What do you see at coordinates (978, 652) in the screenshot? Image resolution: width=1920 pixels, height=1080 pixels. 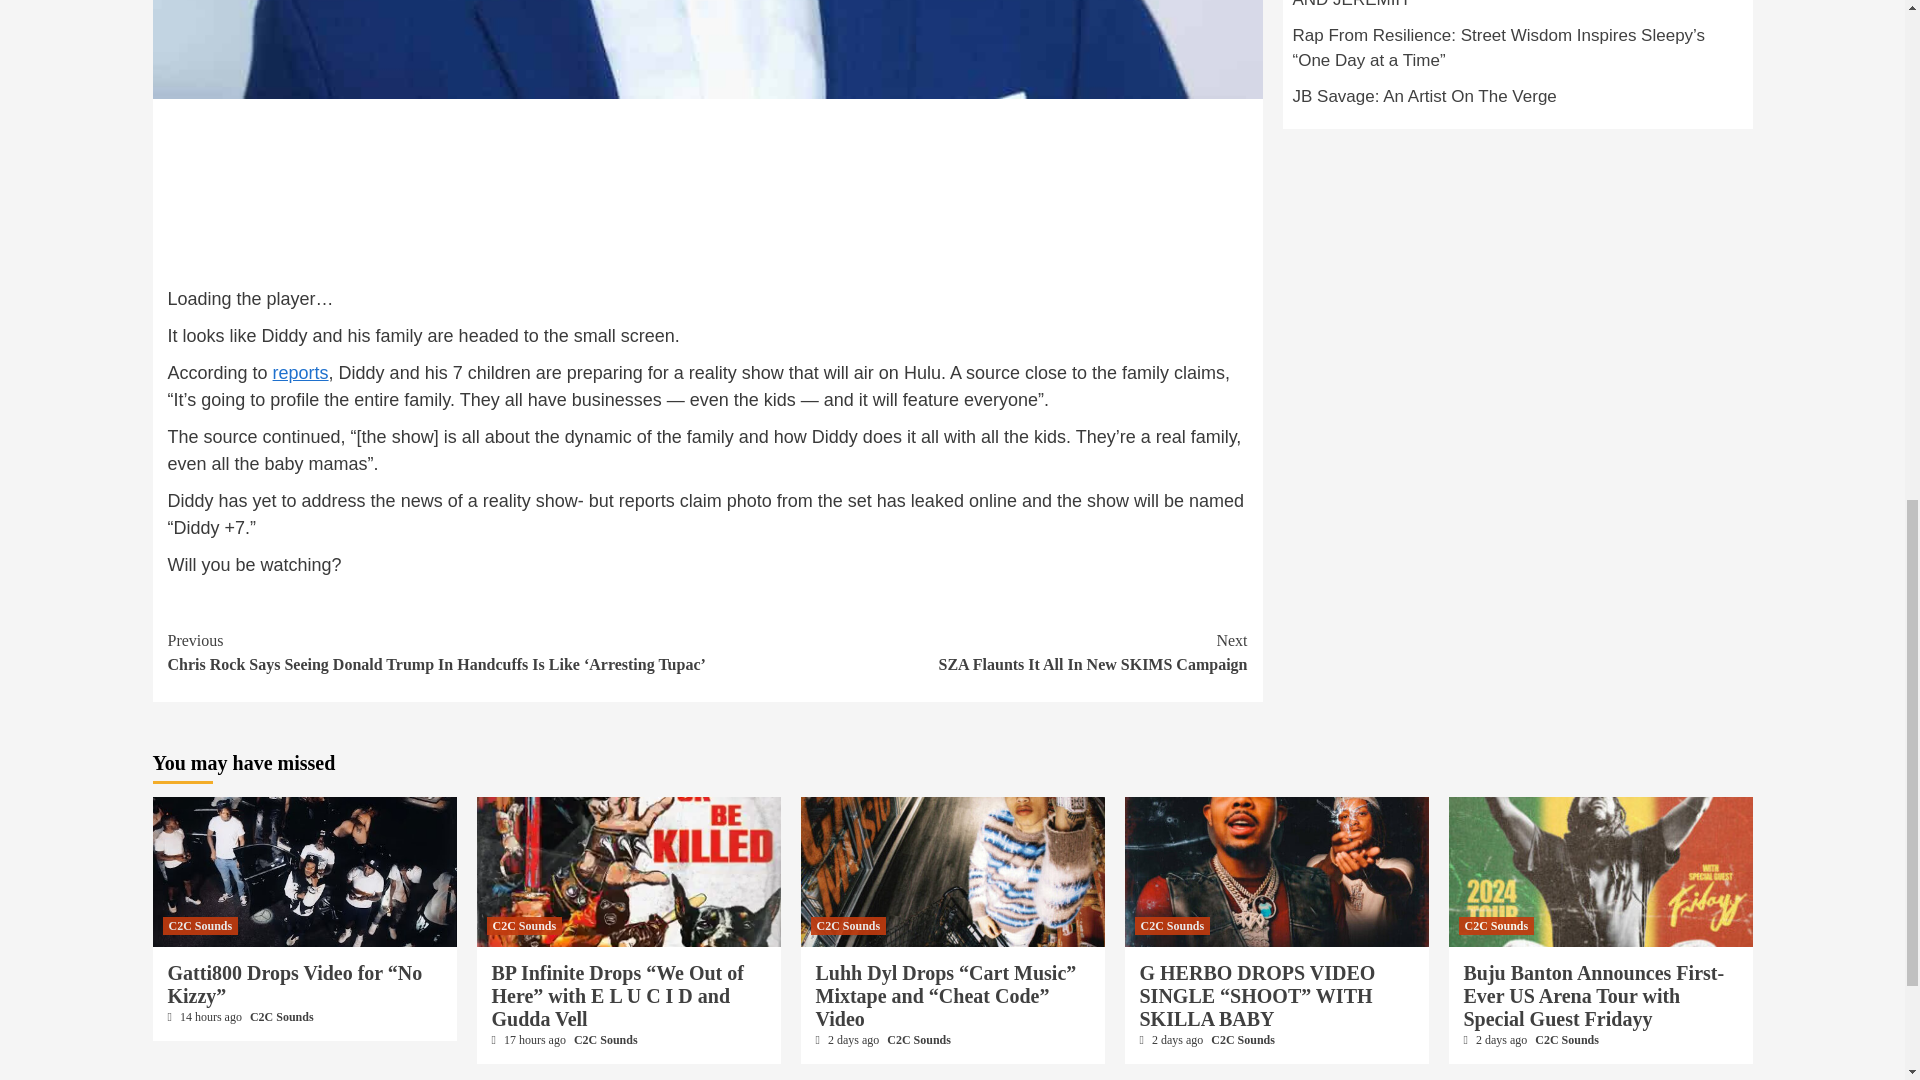 I see `C2C Sounds` at bounding box center [978, 652].